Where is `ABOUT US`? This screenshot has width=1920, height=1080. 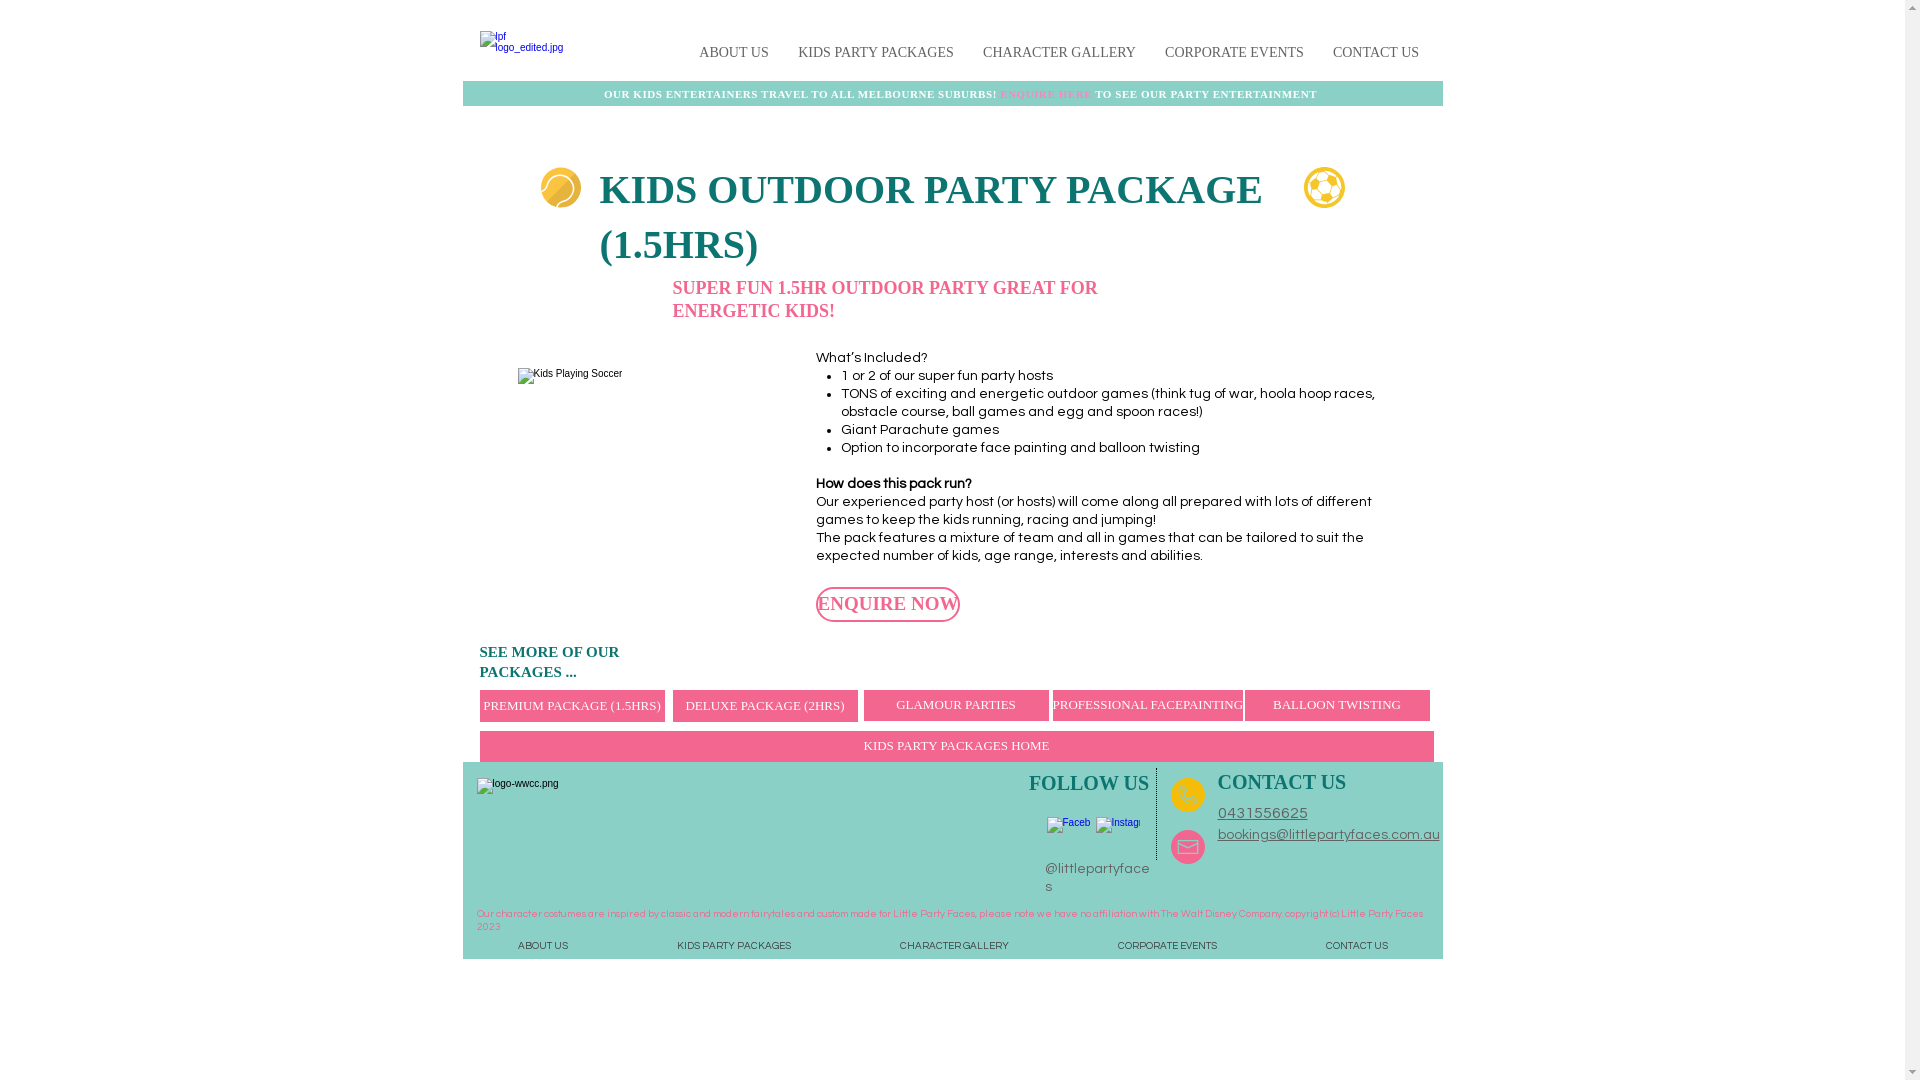 ABOUT US is located at coordinates (542, 946).